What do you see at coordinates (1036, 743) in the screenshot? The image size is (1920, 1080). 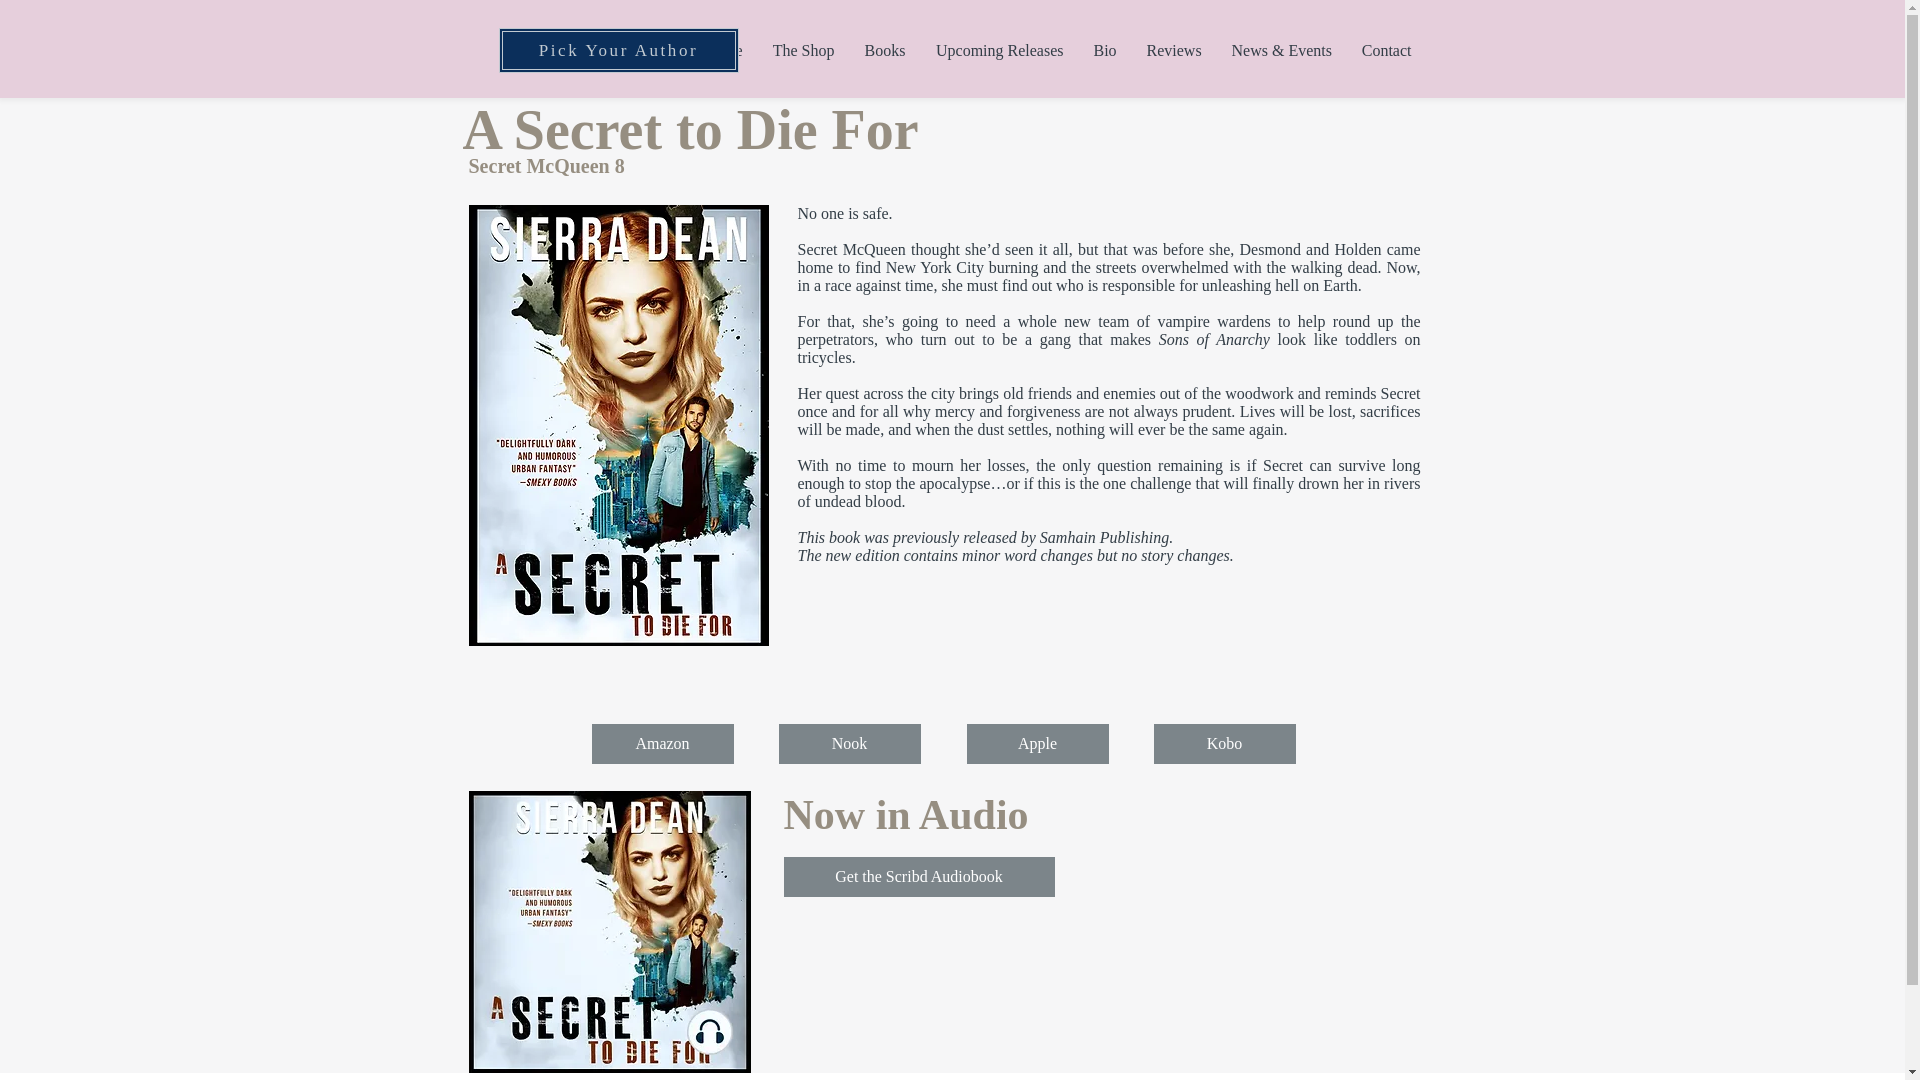 I see `Apple` at bounding box center [1036, 743].